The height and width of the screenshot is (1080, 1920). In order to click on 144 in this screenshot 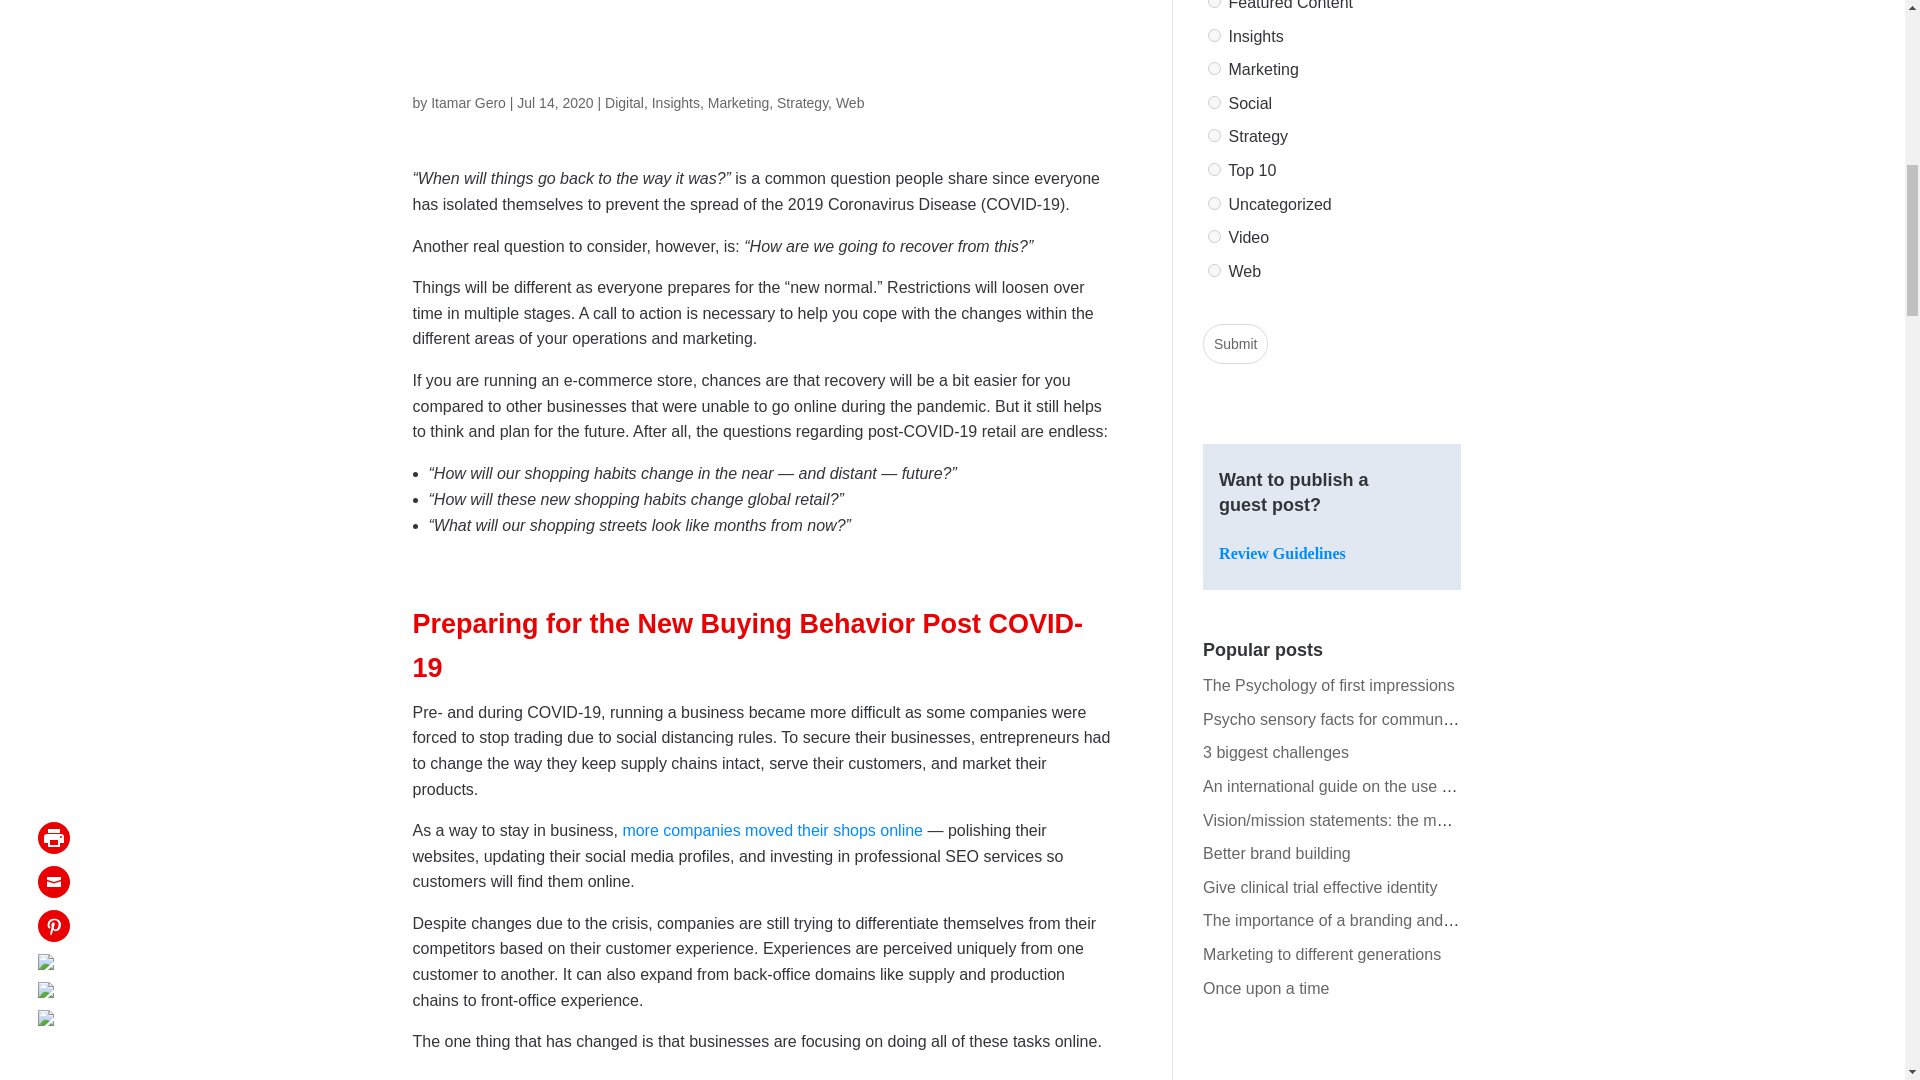, I will do `click(1214, 4)`.